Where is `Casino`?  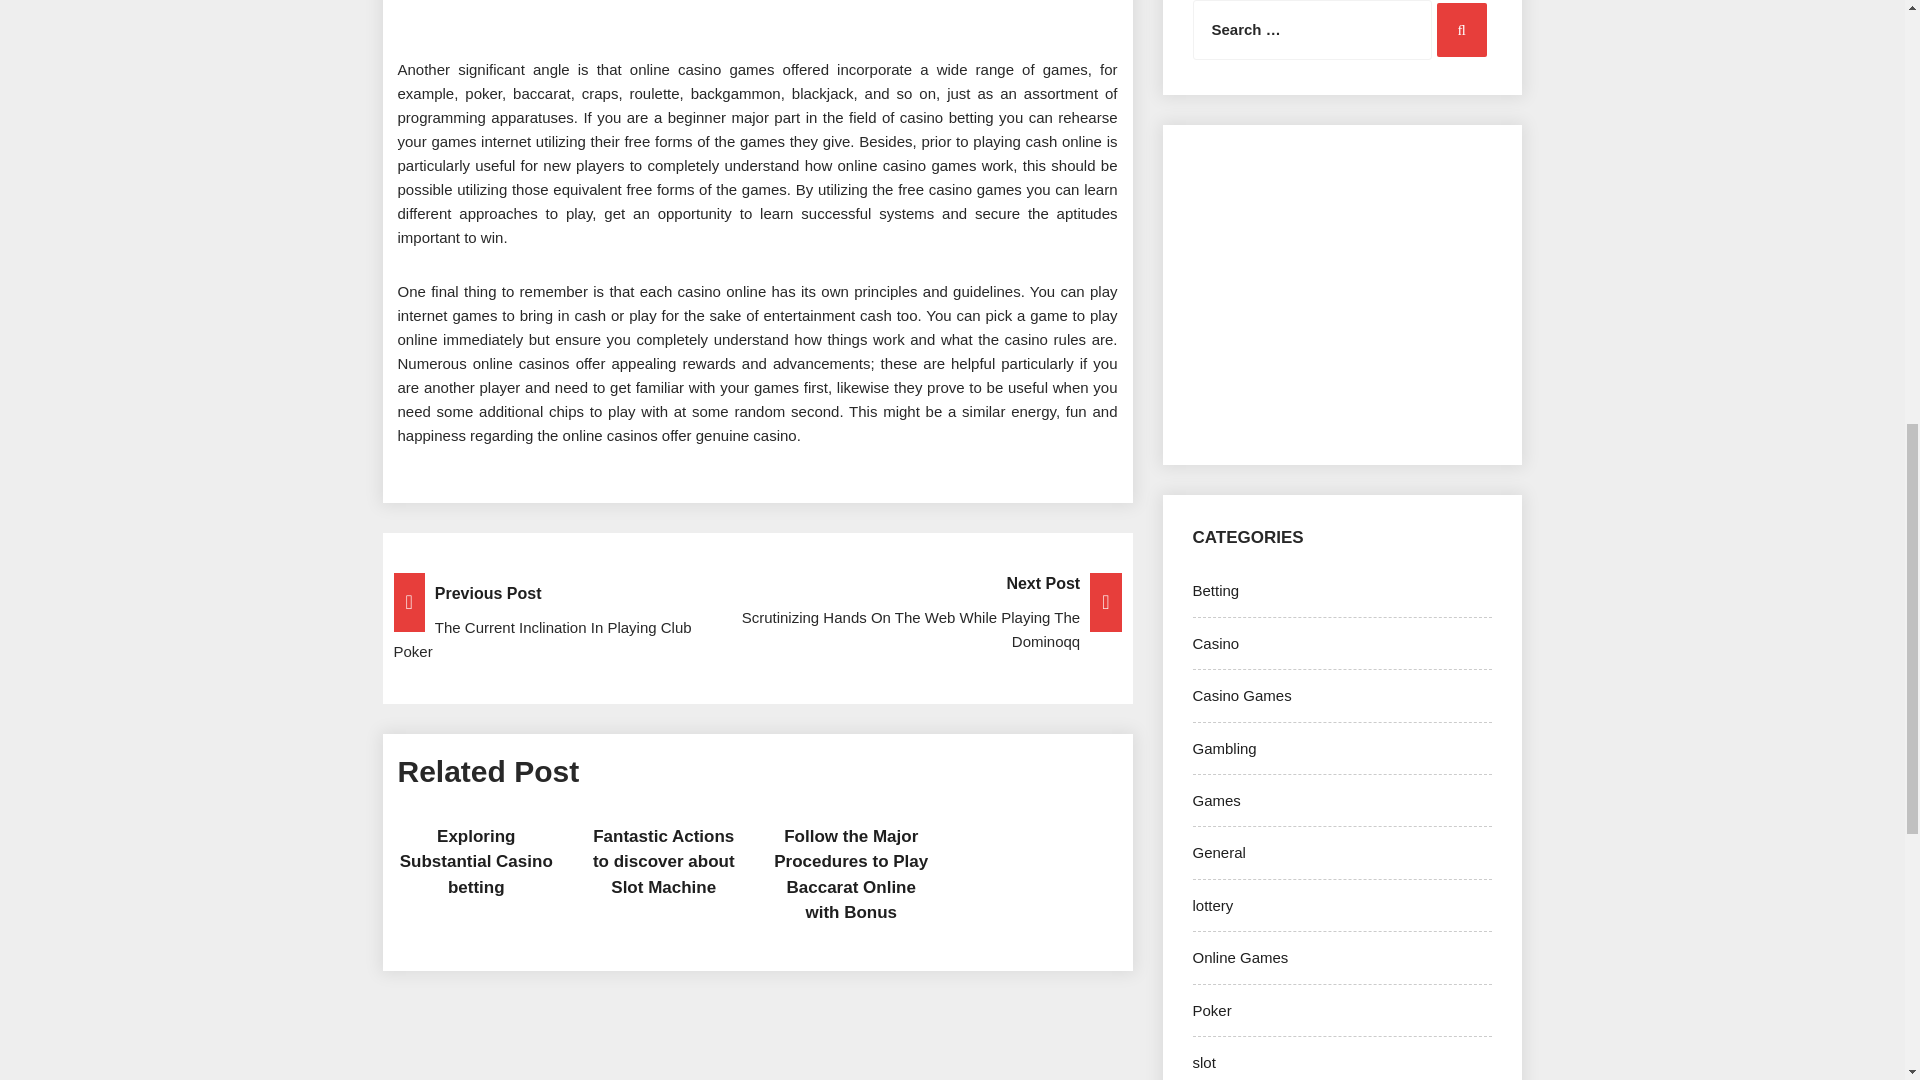 Casino is located at coordinates (1215, 644).